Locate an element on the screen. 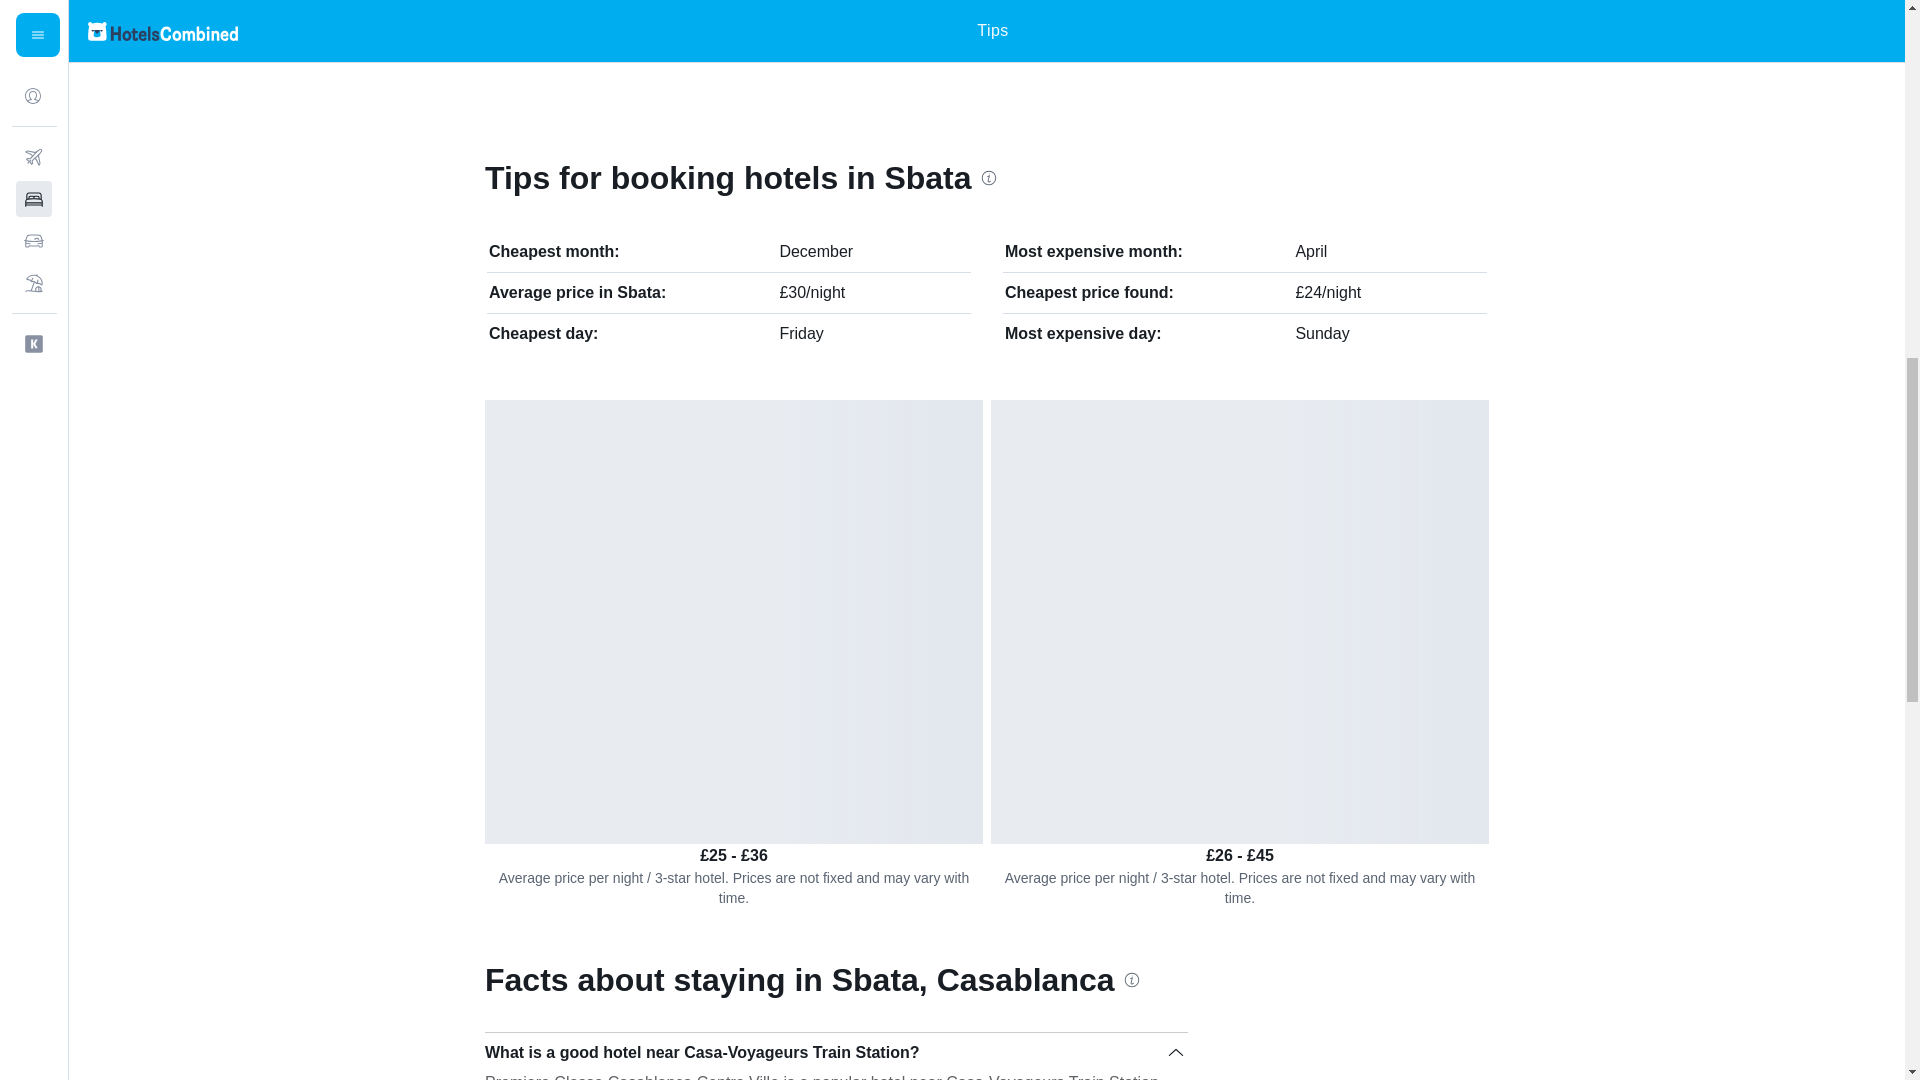 Image resolution: width=1920 pixels, height=1080 pixels. Home is located at coordinates (492, 29).